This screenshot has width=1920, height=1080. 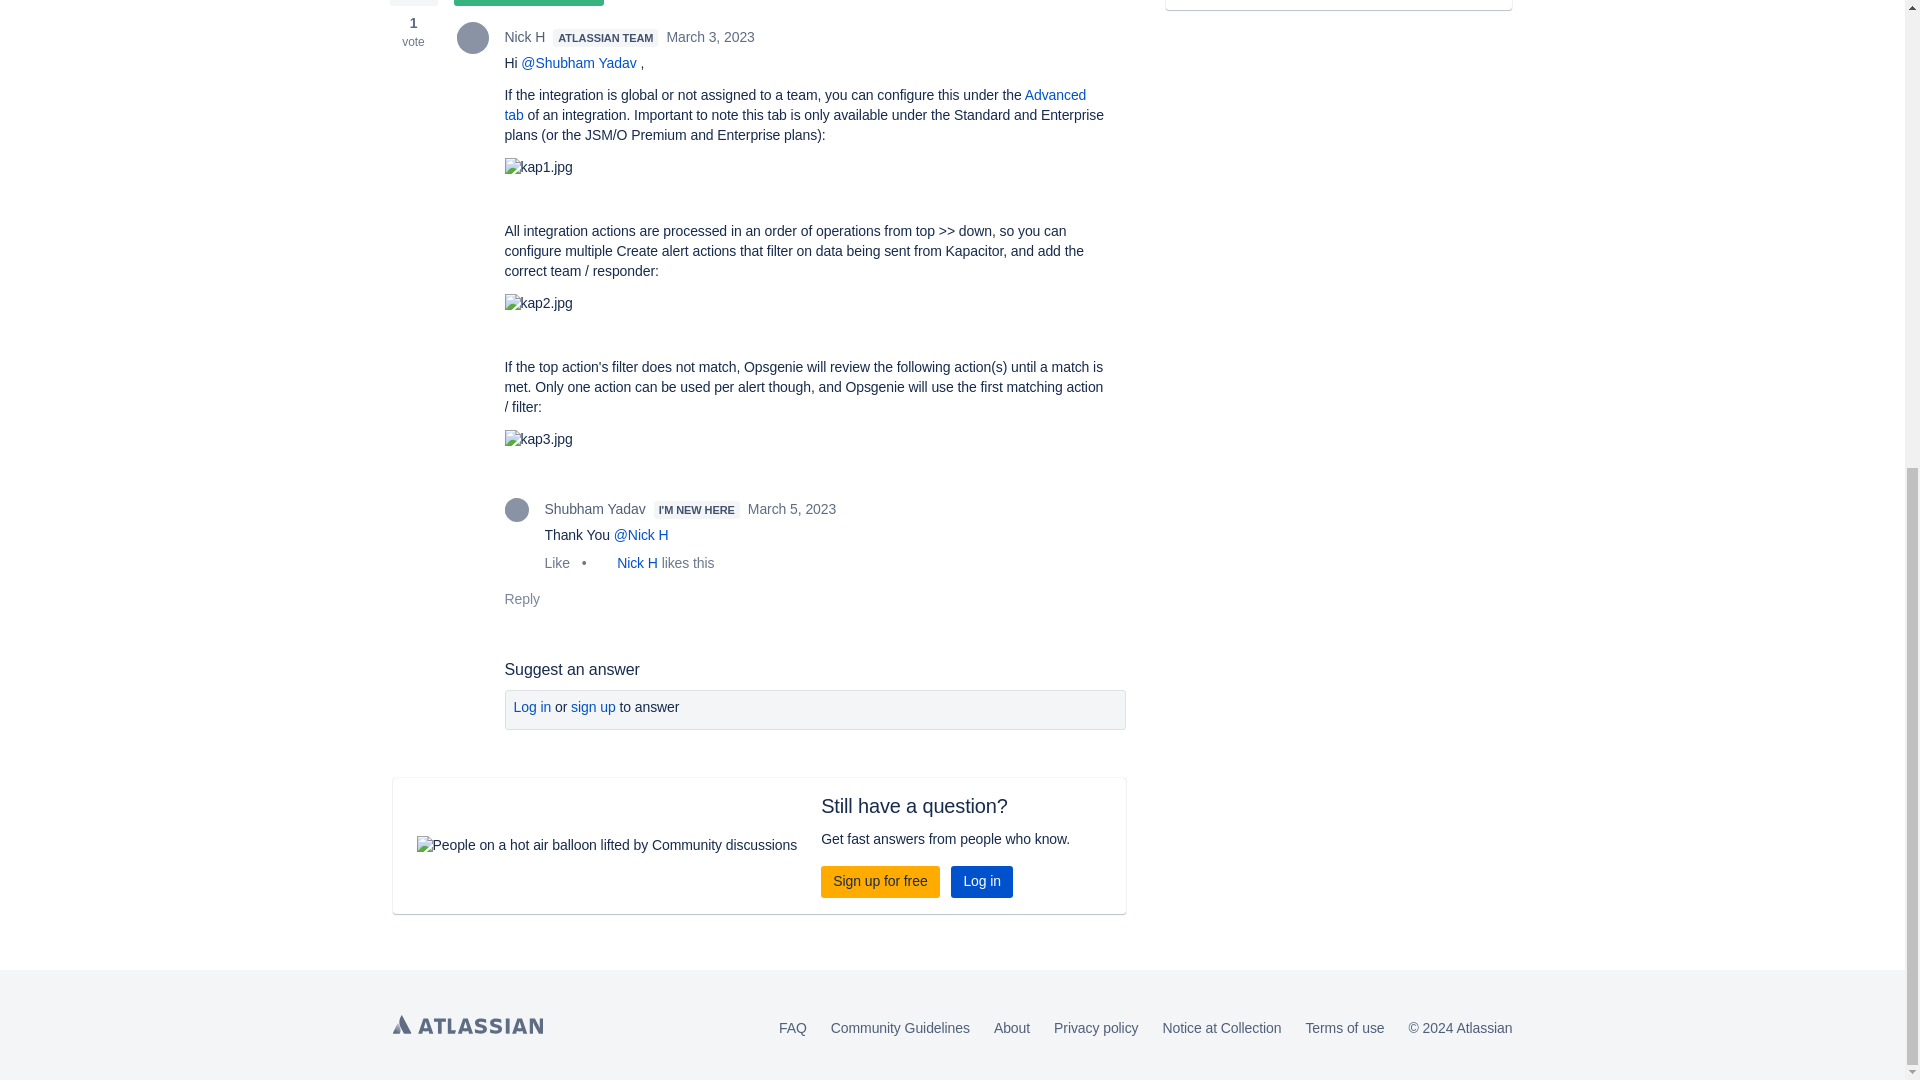 I want to click on kap1.jpg, so click(x=538, y=168).